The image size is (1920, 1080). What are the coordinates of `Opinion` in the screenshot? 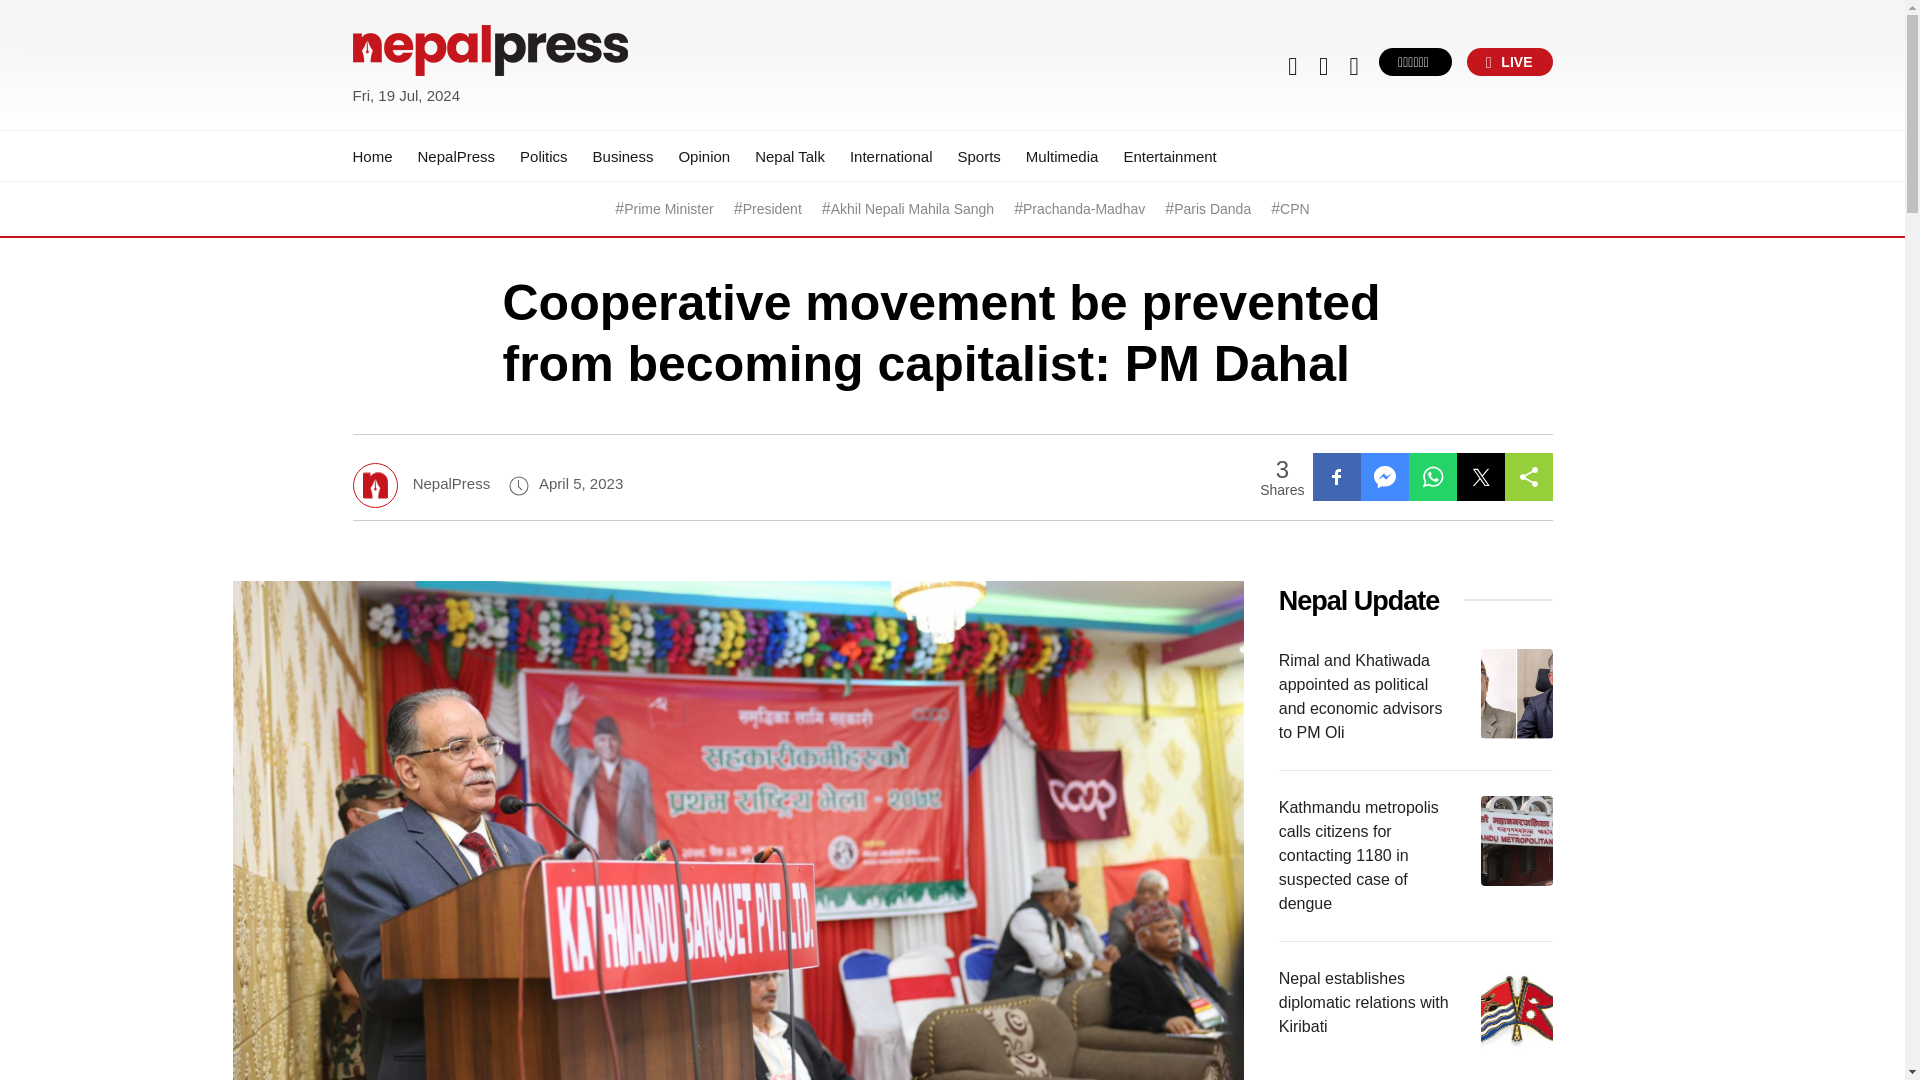 It's located at (703, 156).